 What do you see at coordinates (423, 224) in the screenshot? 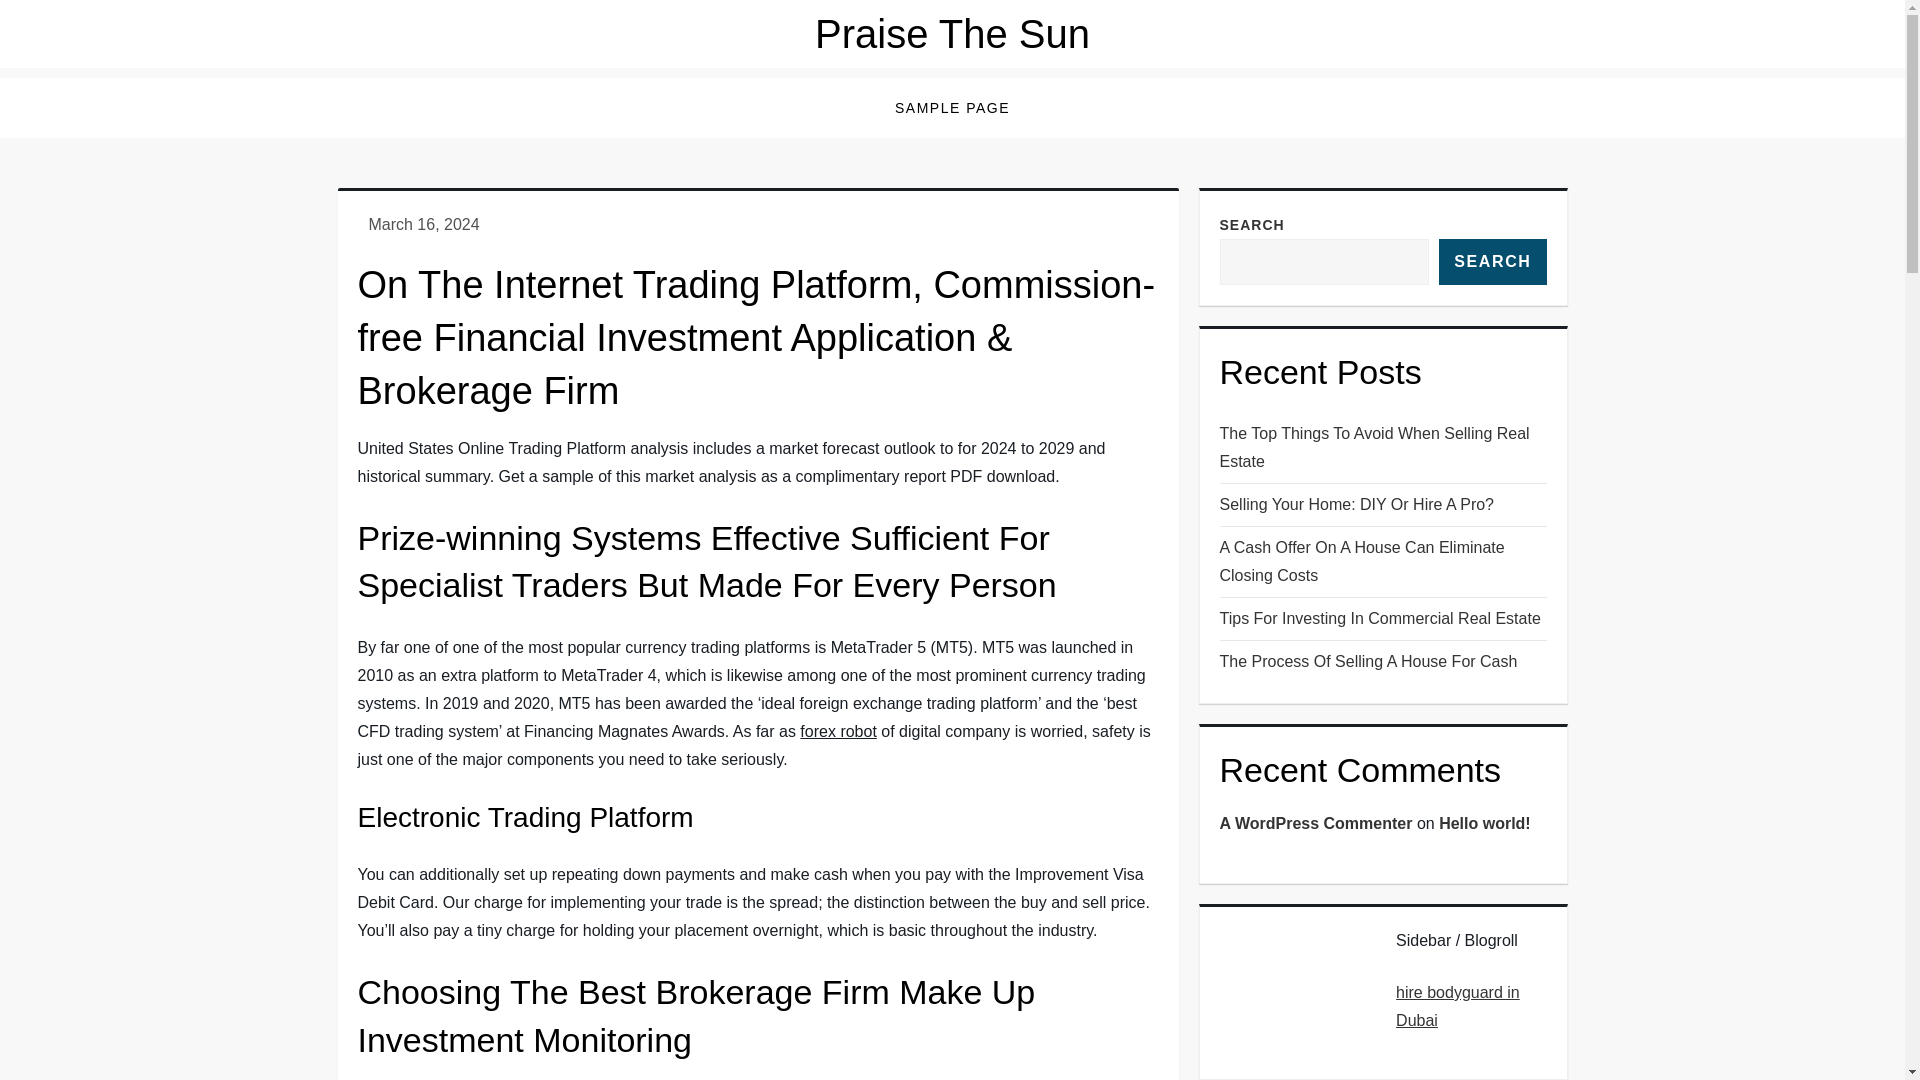
I see `March 16, 2024` at bounding box center [423, 224].